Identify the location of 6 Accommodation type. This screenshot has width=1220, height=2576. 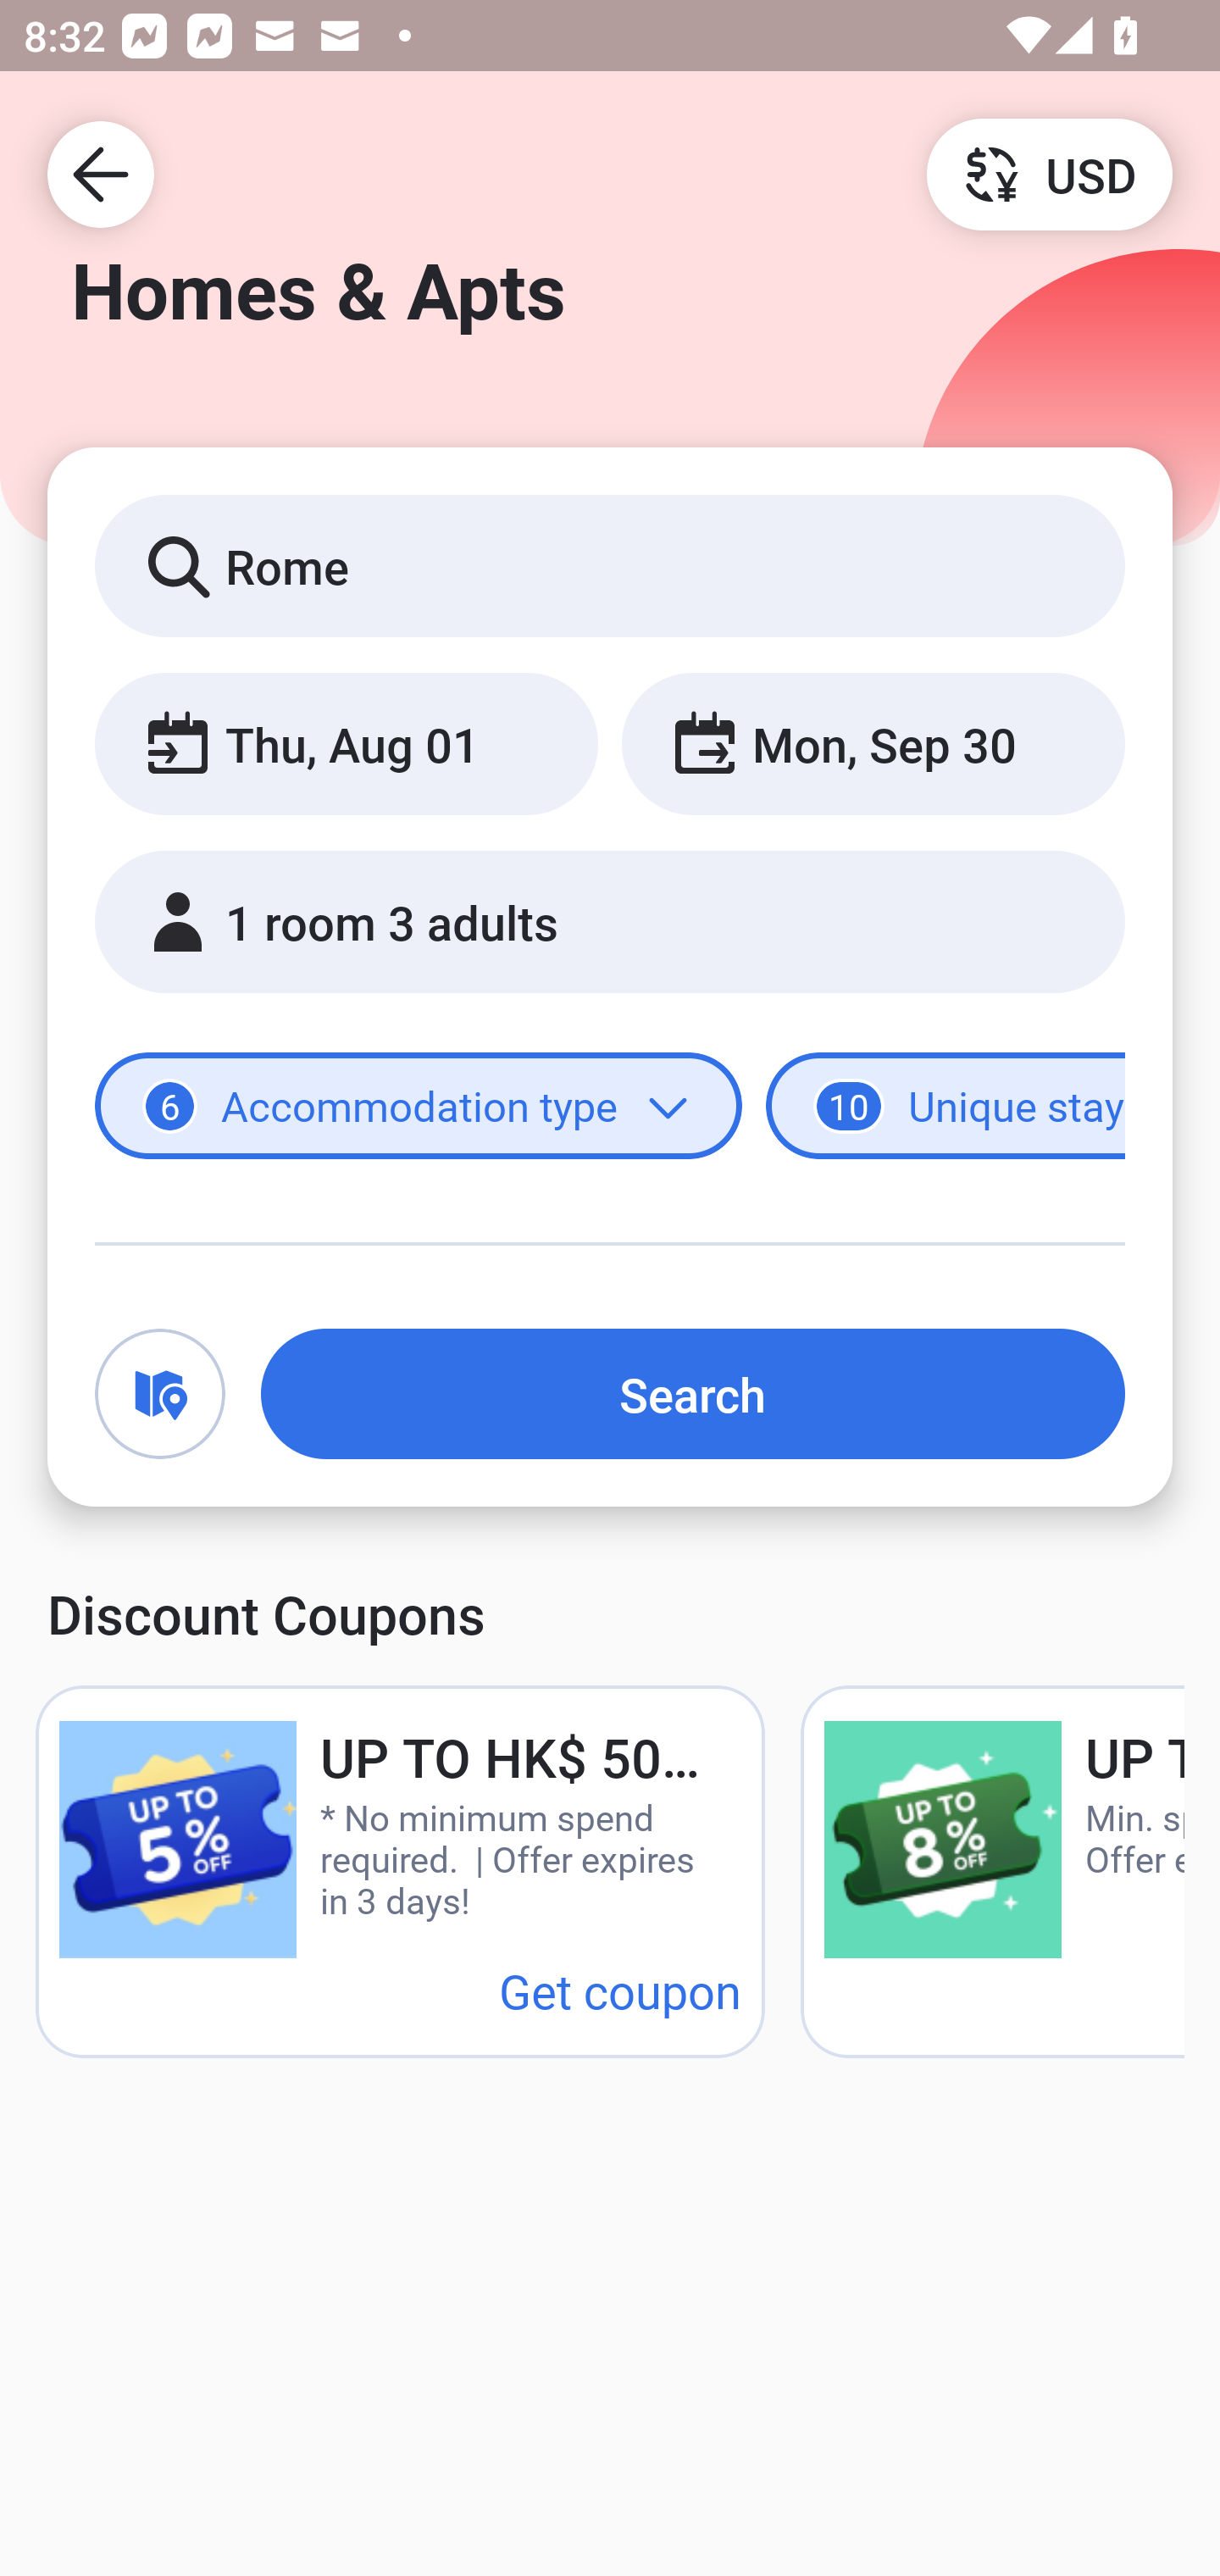
(419, 1107).